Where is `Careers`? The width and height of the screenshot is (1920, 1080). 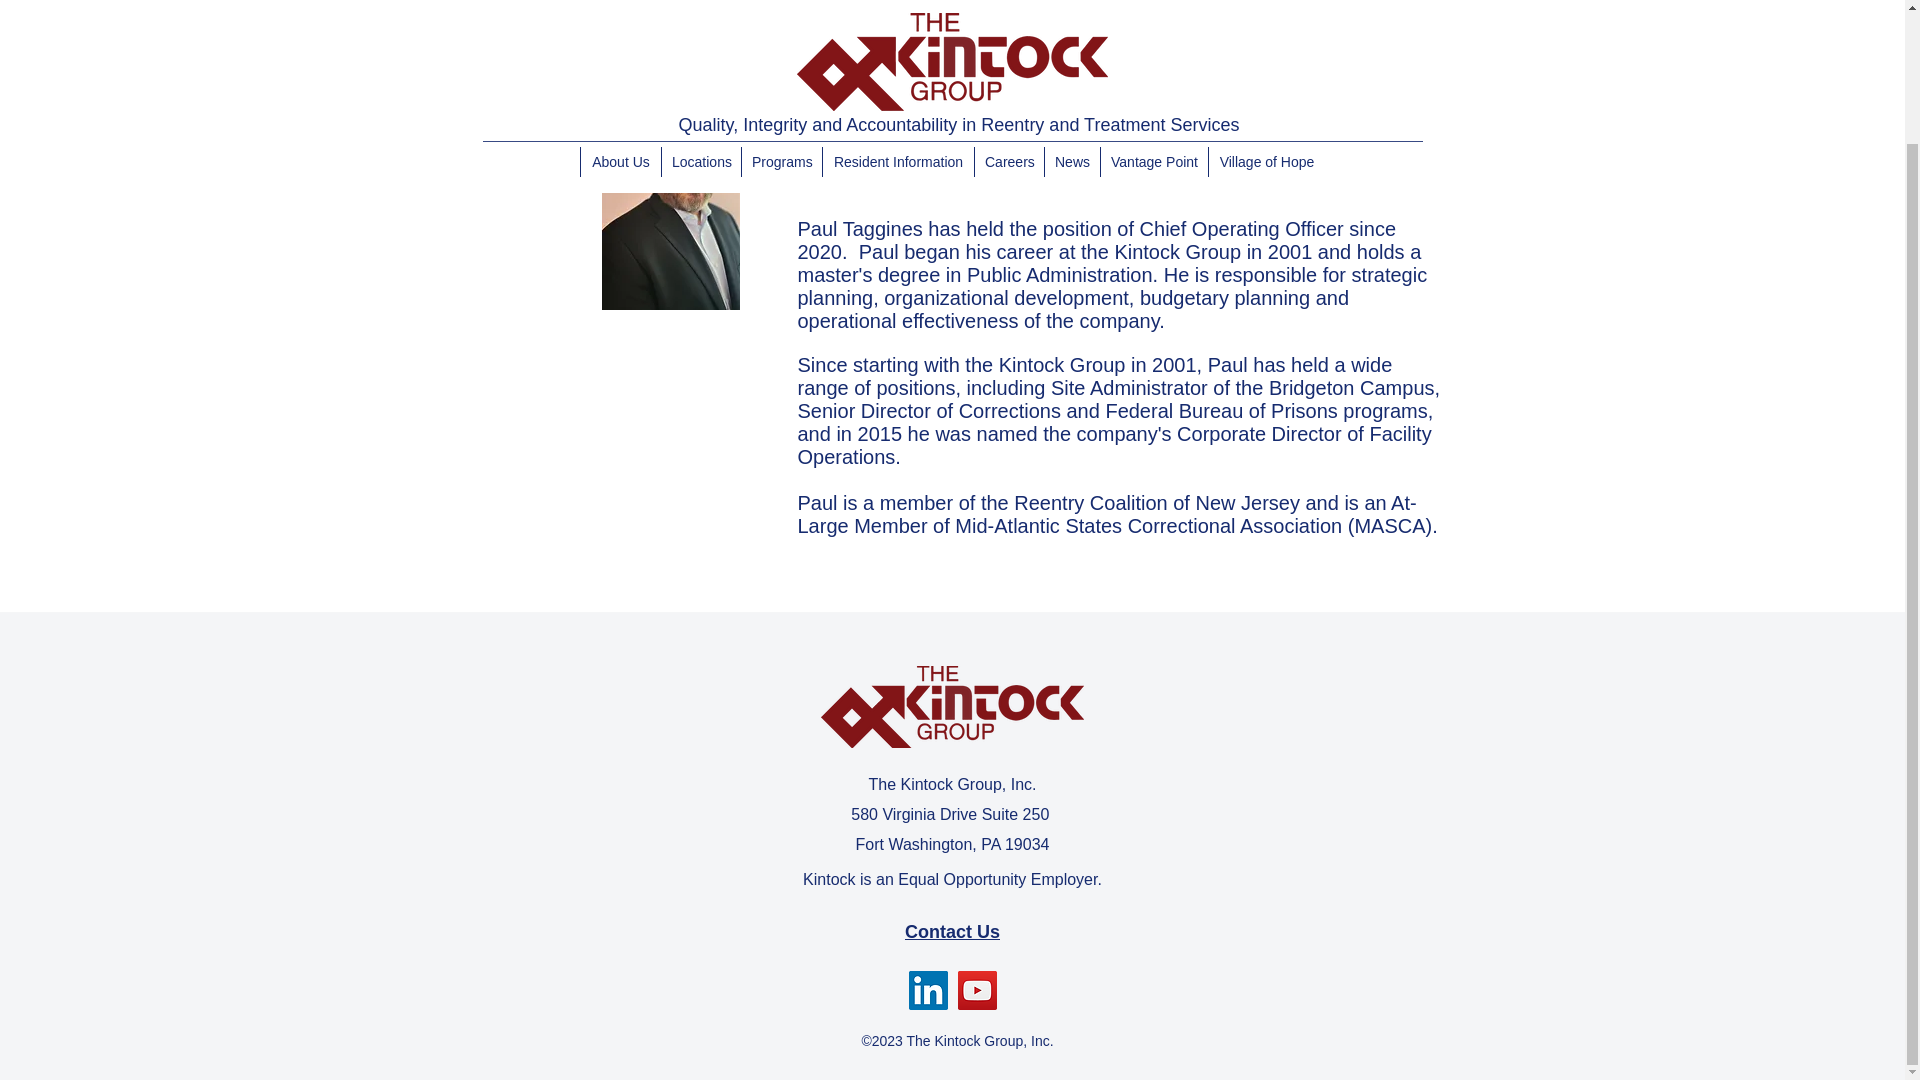 Careers is located at coordinates (1008, 12).